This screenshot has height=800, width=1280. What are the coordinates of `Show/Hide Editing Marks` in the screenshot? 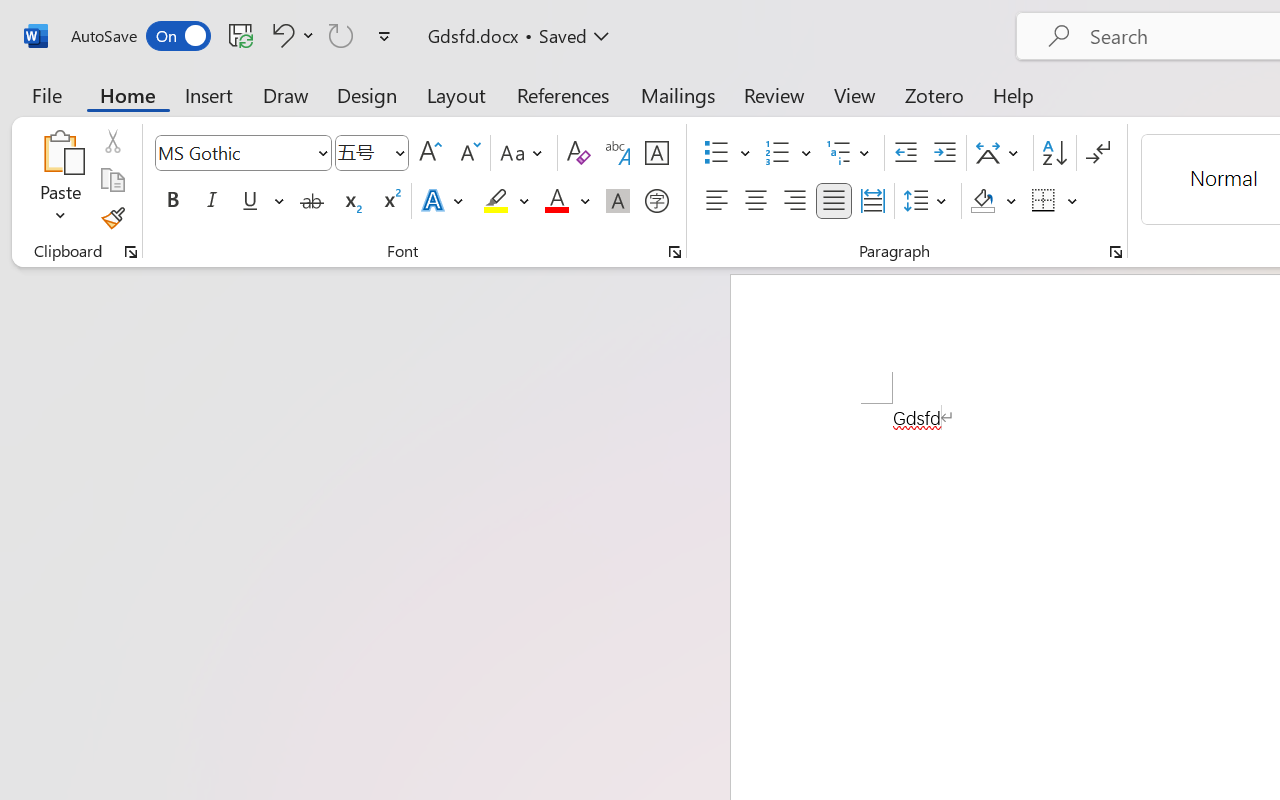 It's located at (1098, 153).